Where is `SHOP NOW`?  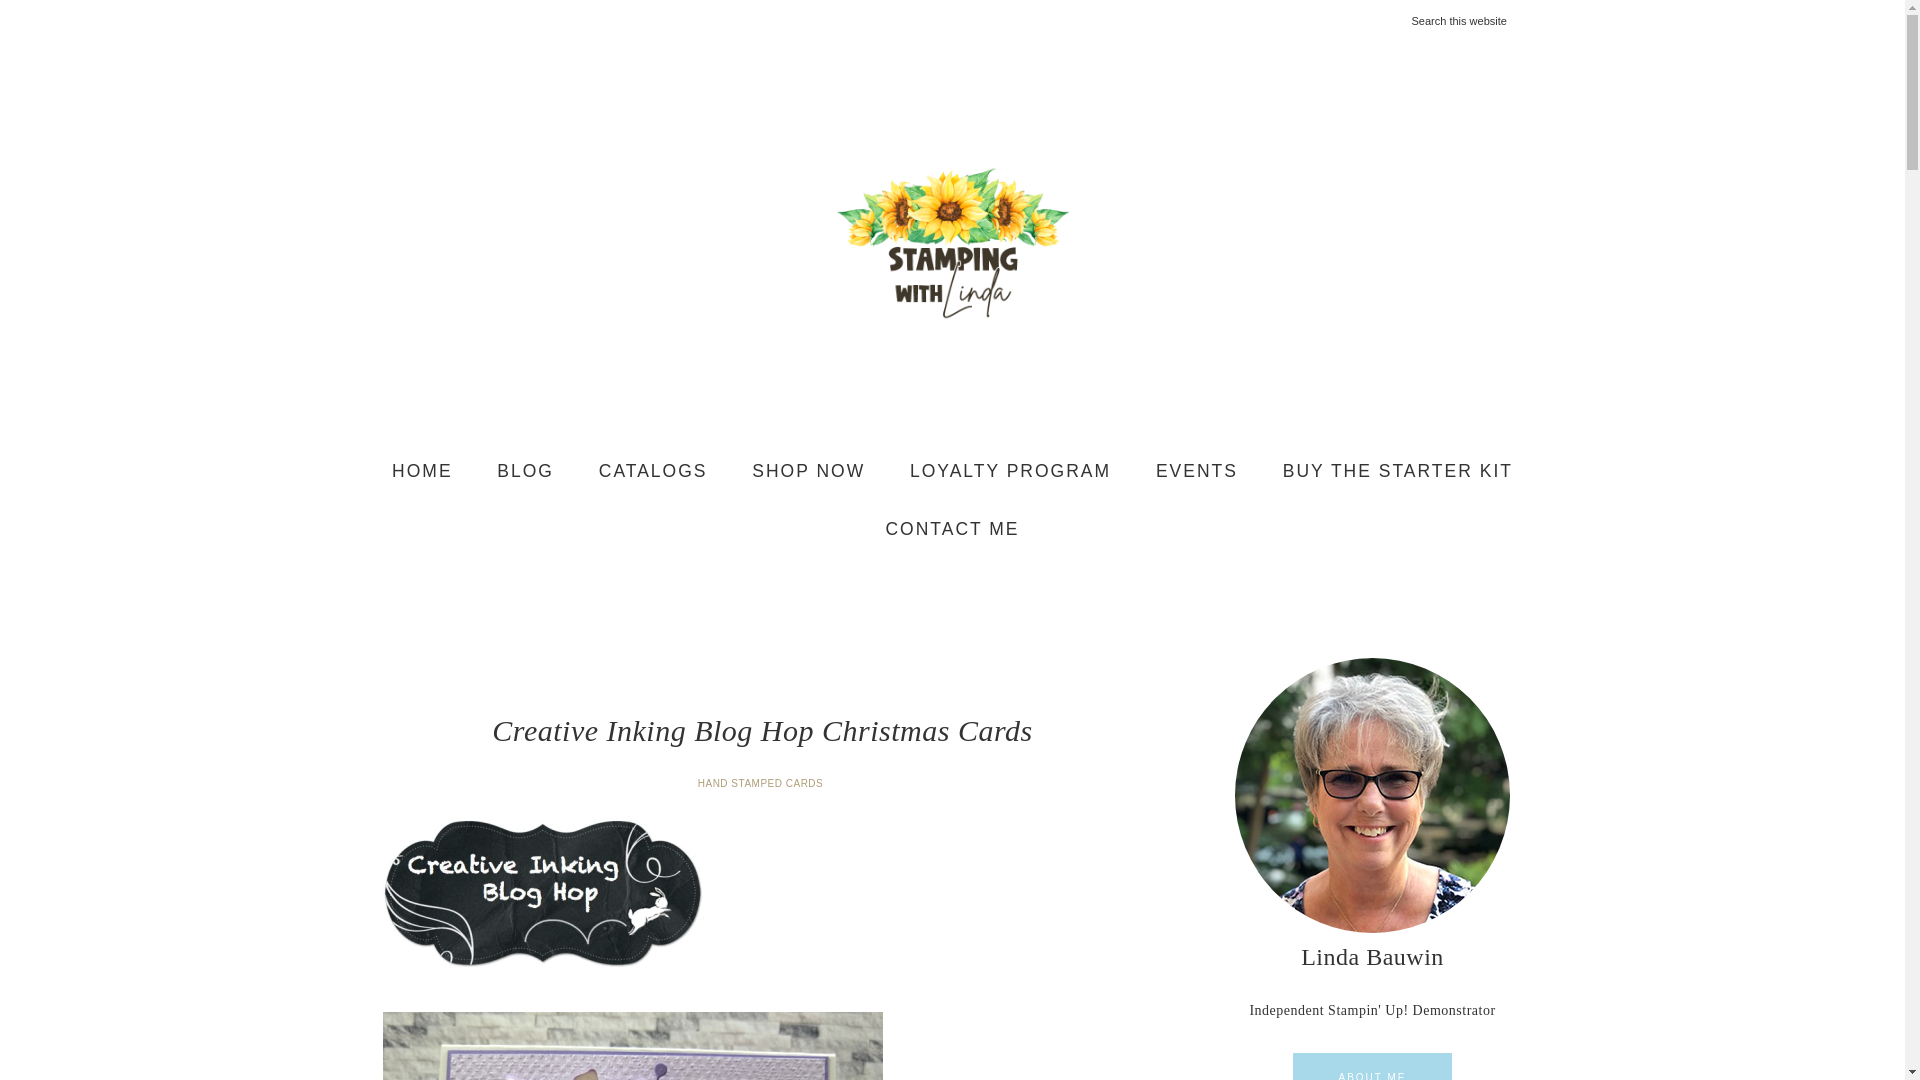
SHOP NOW is located at coordinates (808, 472).